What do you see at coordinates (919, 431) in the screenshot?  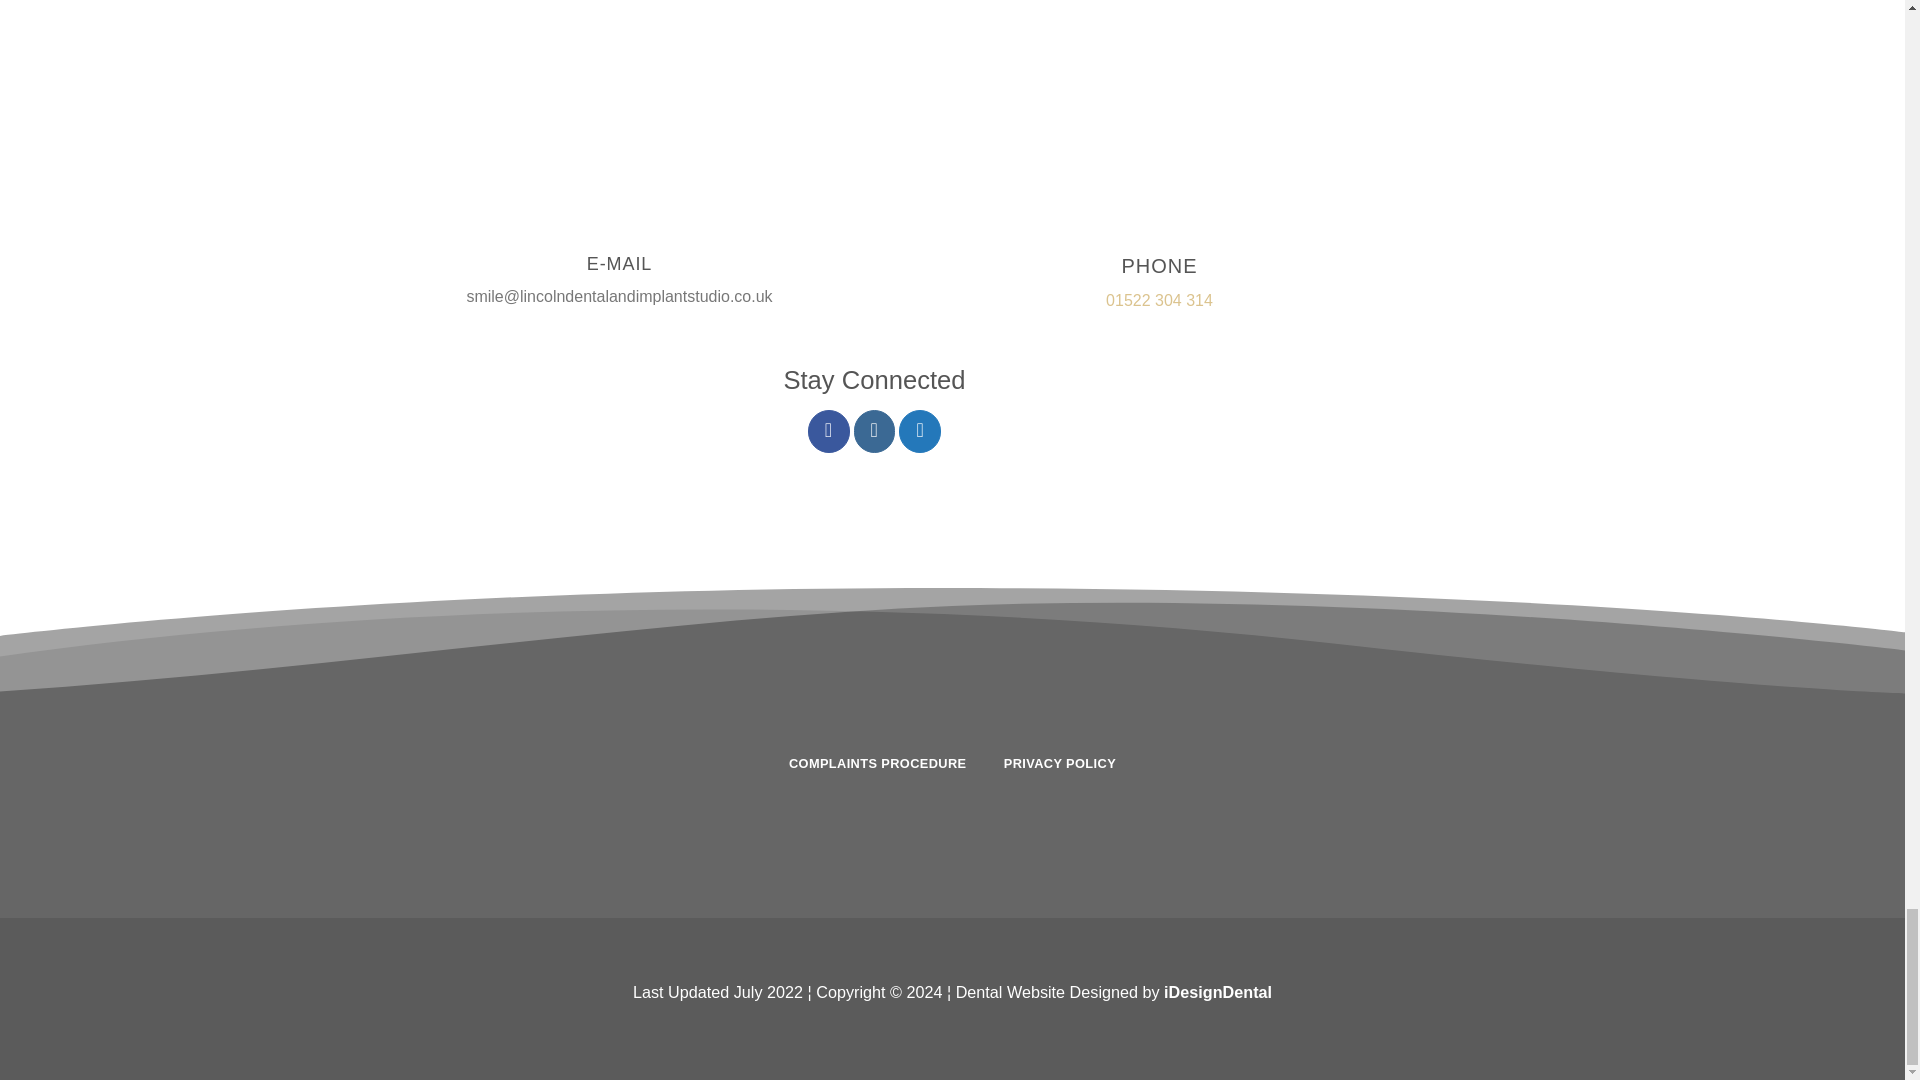 I see `Follow on Twitter` at bounding box center [919, 431].